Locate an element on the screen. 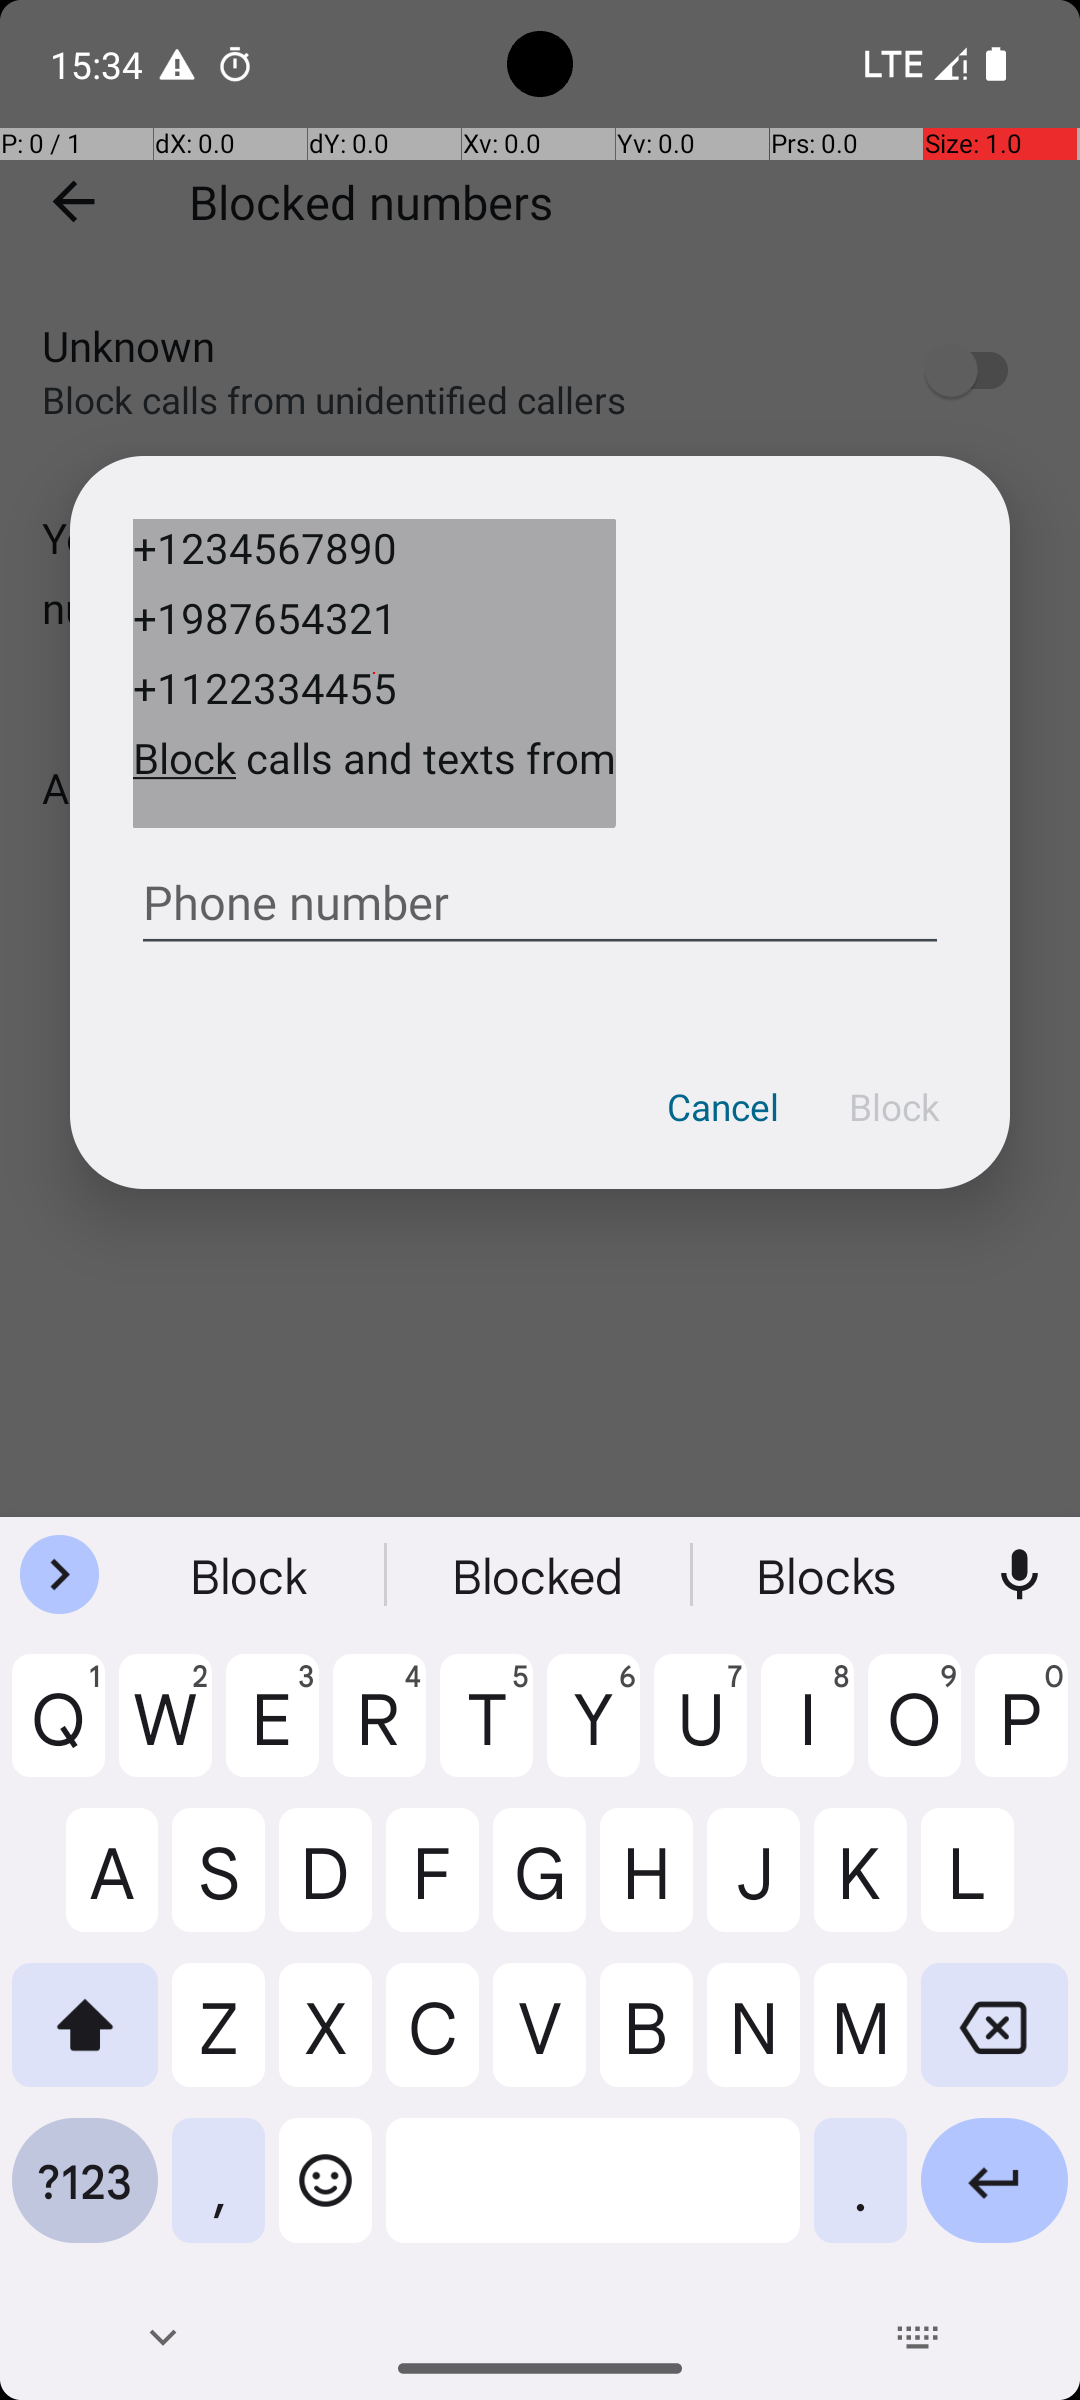 This screenshot has height=2400, width=1080. V is located at coordinates (540, 2040).